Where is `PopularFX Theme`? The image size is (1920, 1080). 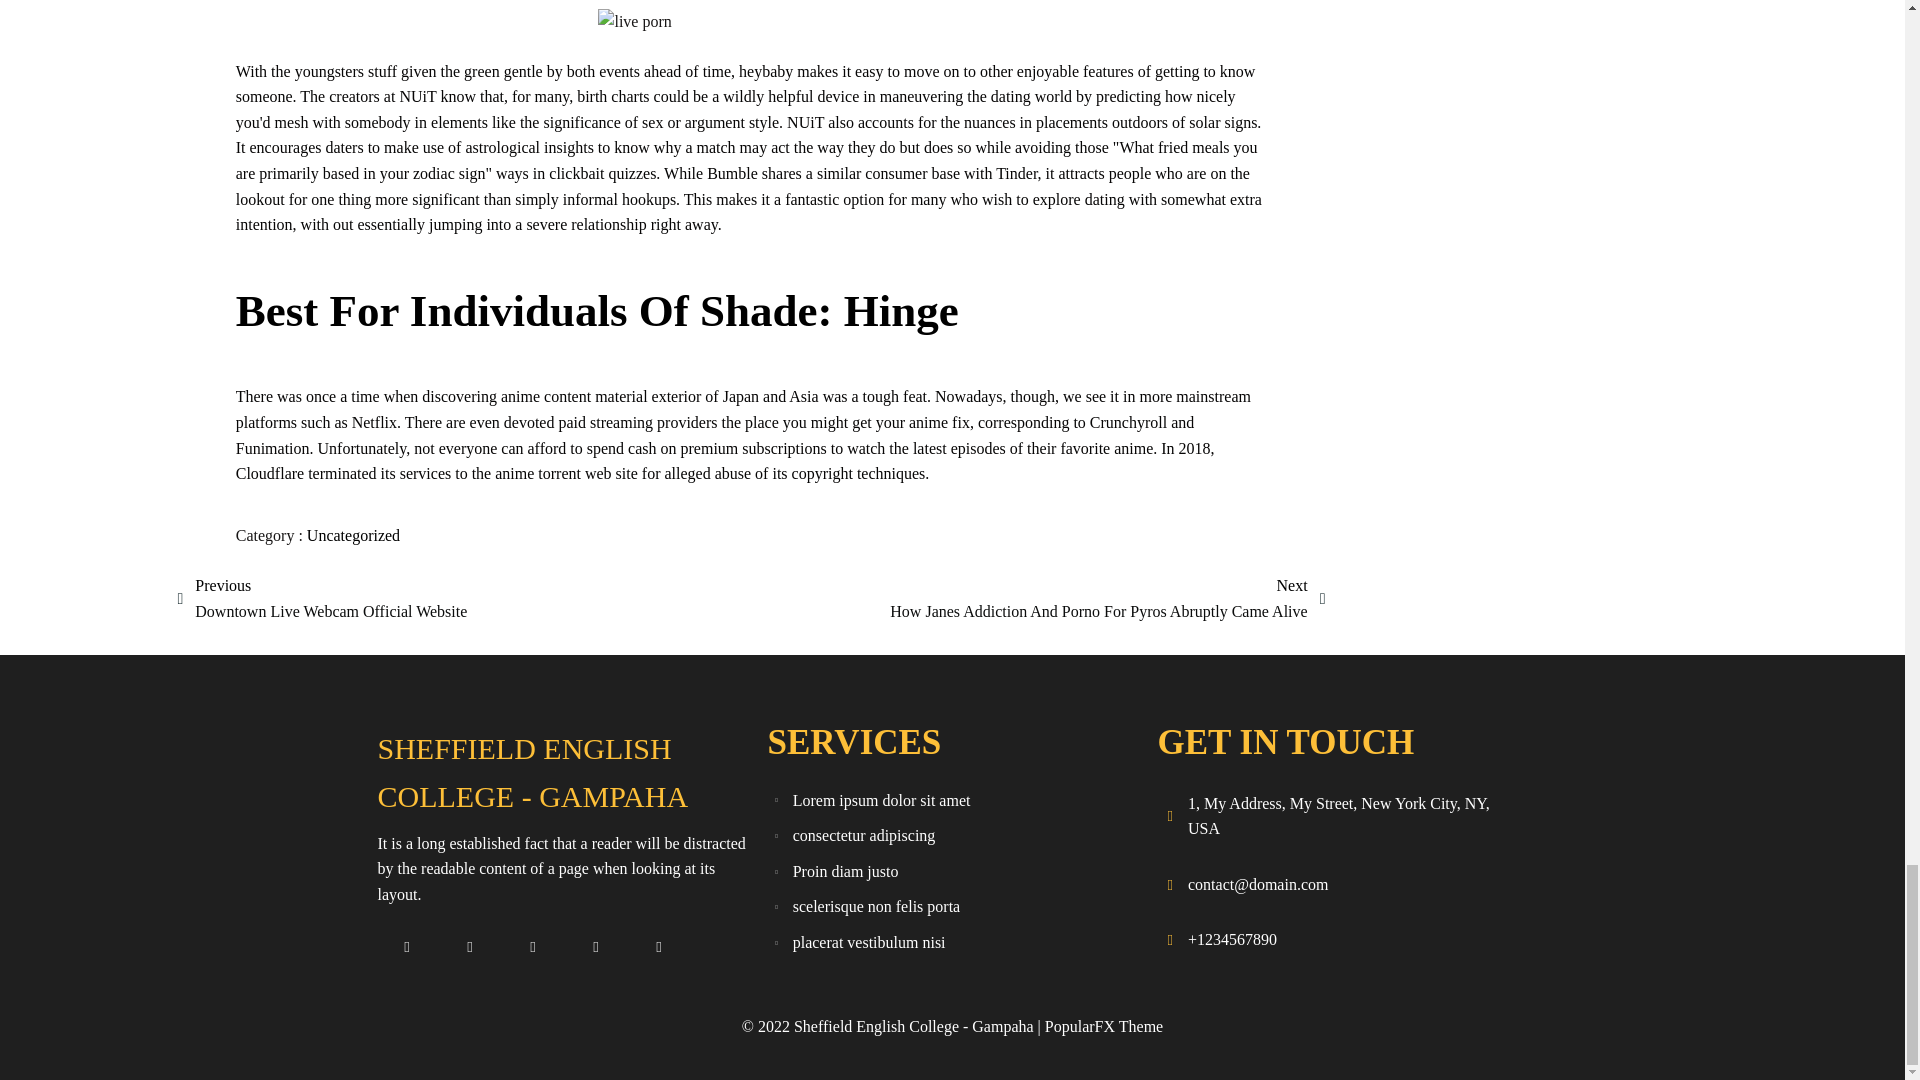
PopularFX Theme is located at coordinates (1104, 1026).